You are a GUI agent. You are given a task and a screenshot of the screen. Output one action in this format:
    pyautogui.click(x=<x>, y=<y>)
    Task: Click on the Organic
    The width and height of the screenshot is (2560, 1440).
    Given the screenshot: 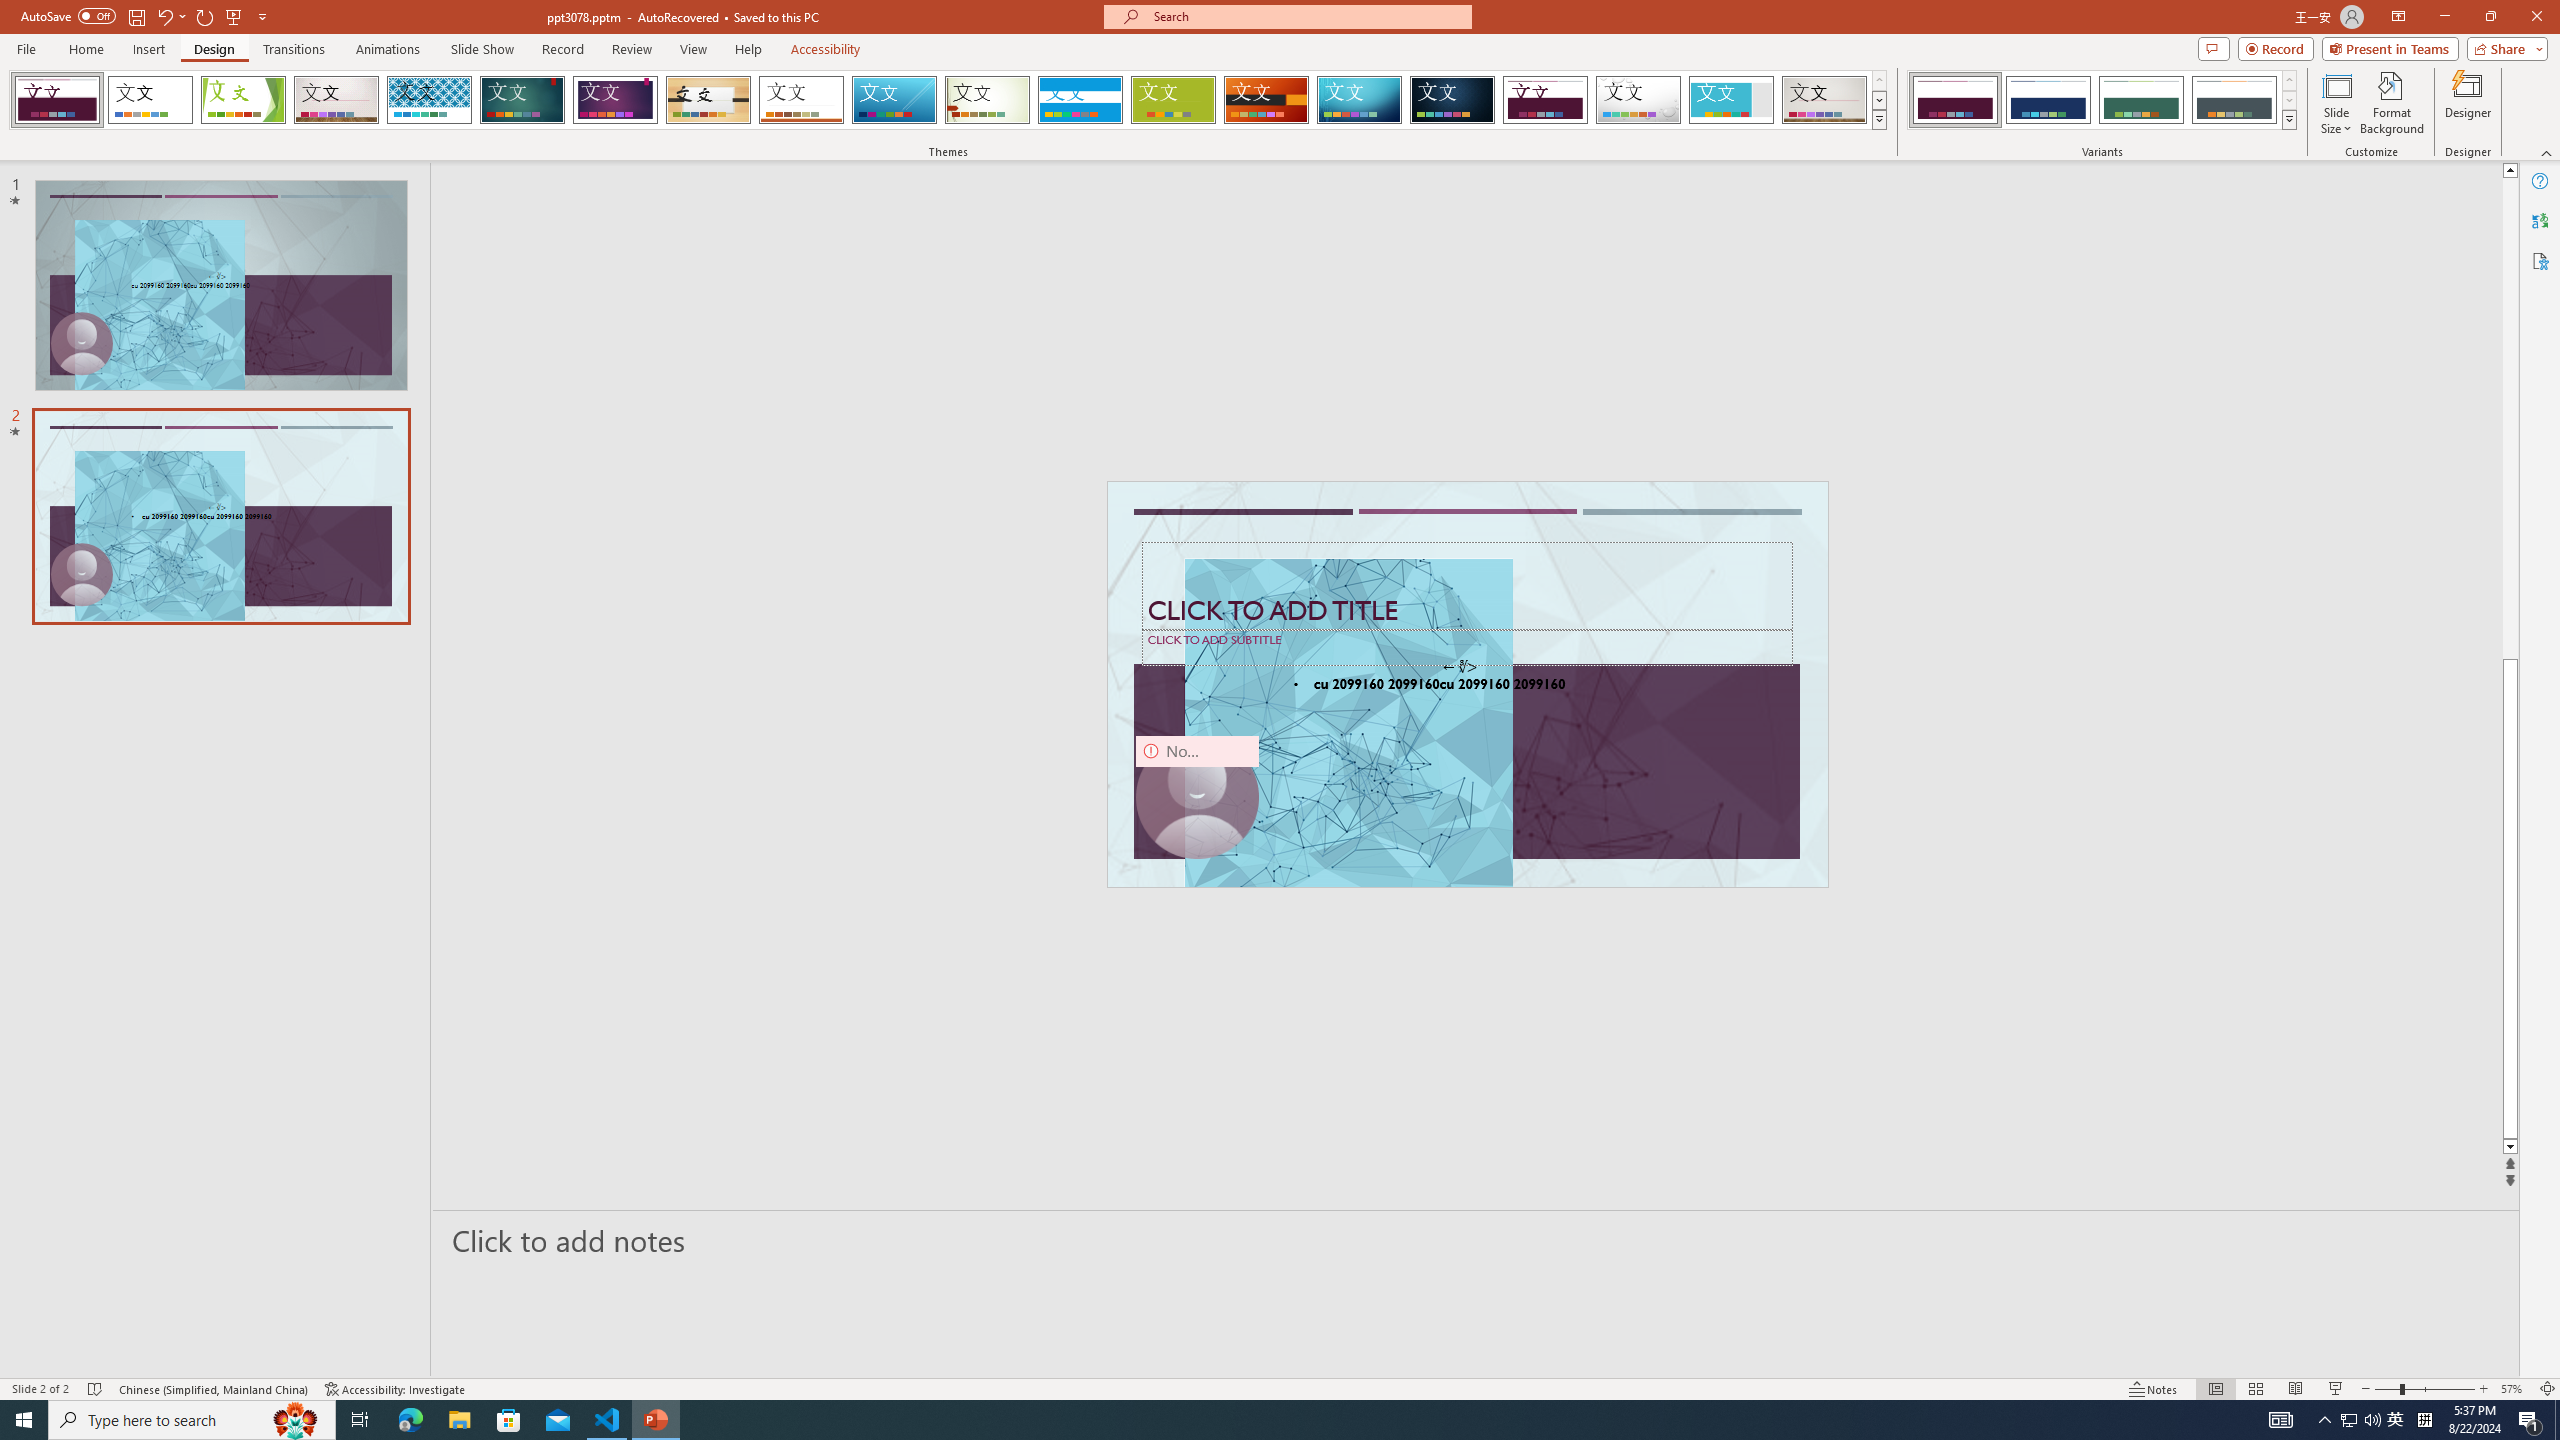 What is the action you would take?
    pyautogui.click(x=709, y=100)
    